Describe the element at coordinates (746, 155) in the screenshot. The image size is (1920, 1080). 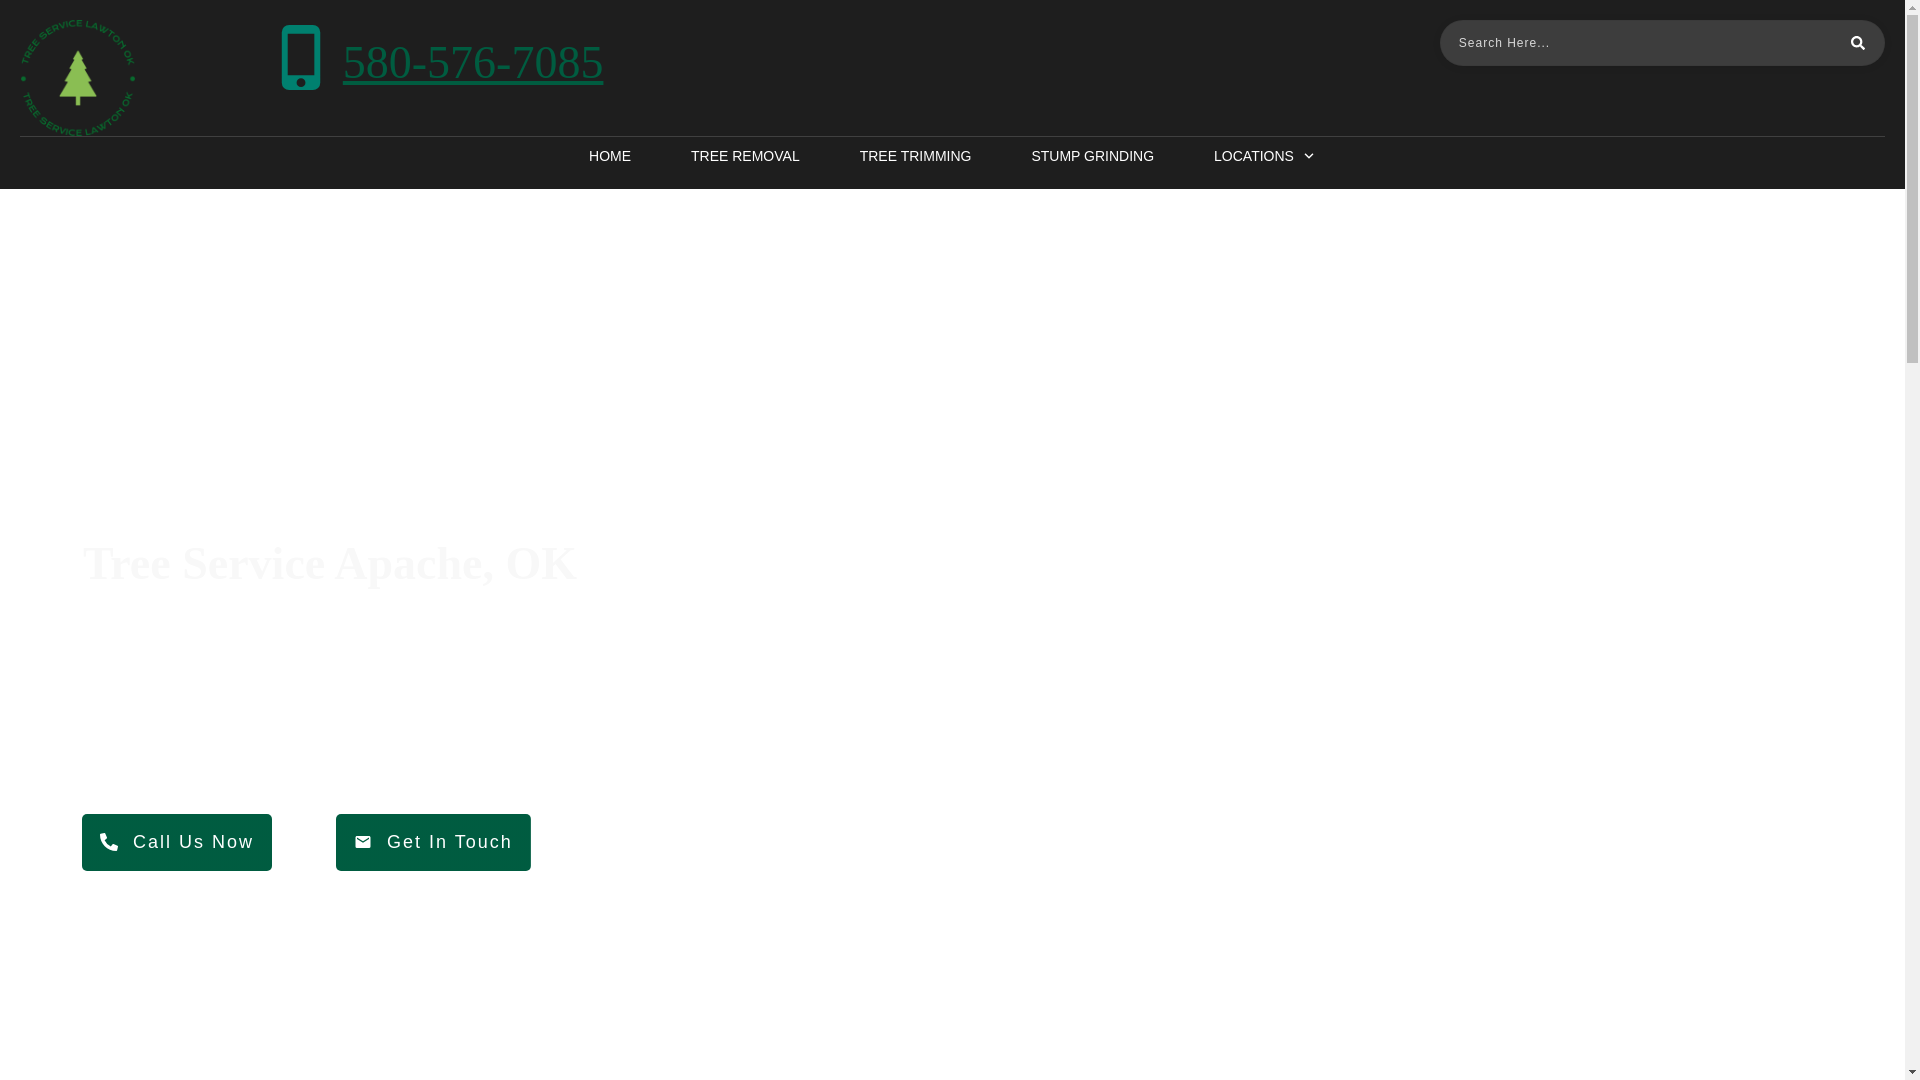
I see `TREE REMOVAL` at that location.